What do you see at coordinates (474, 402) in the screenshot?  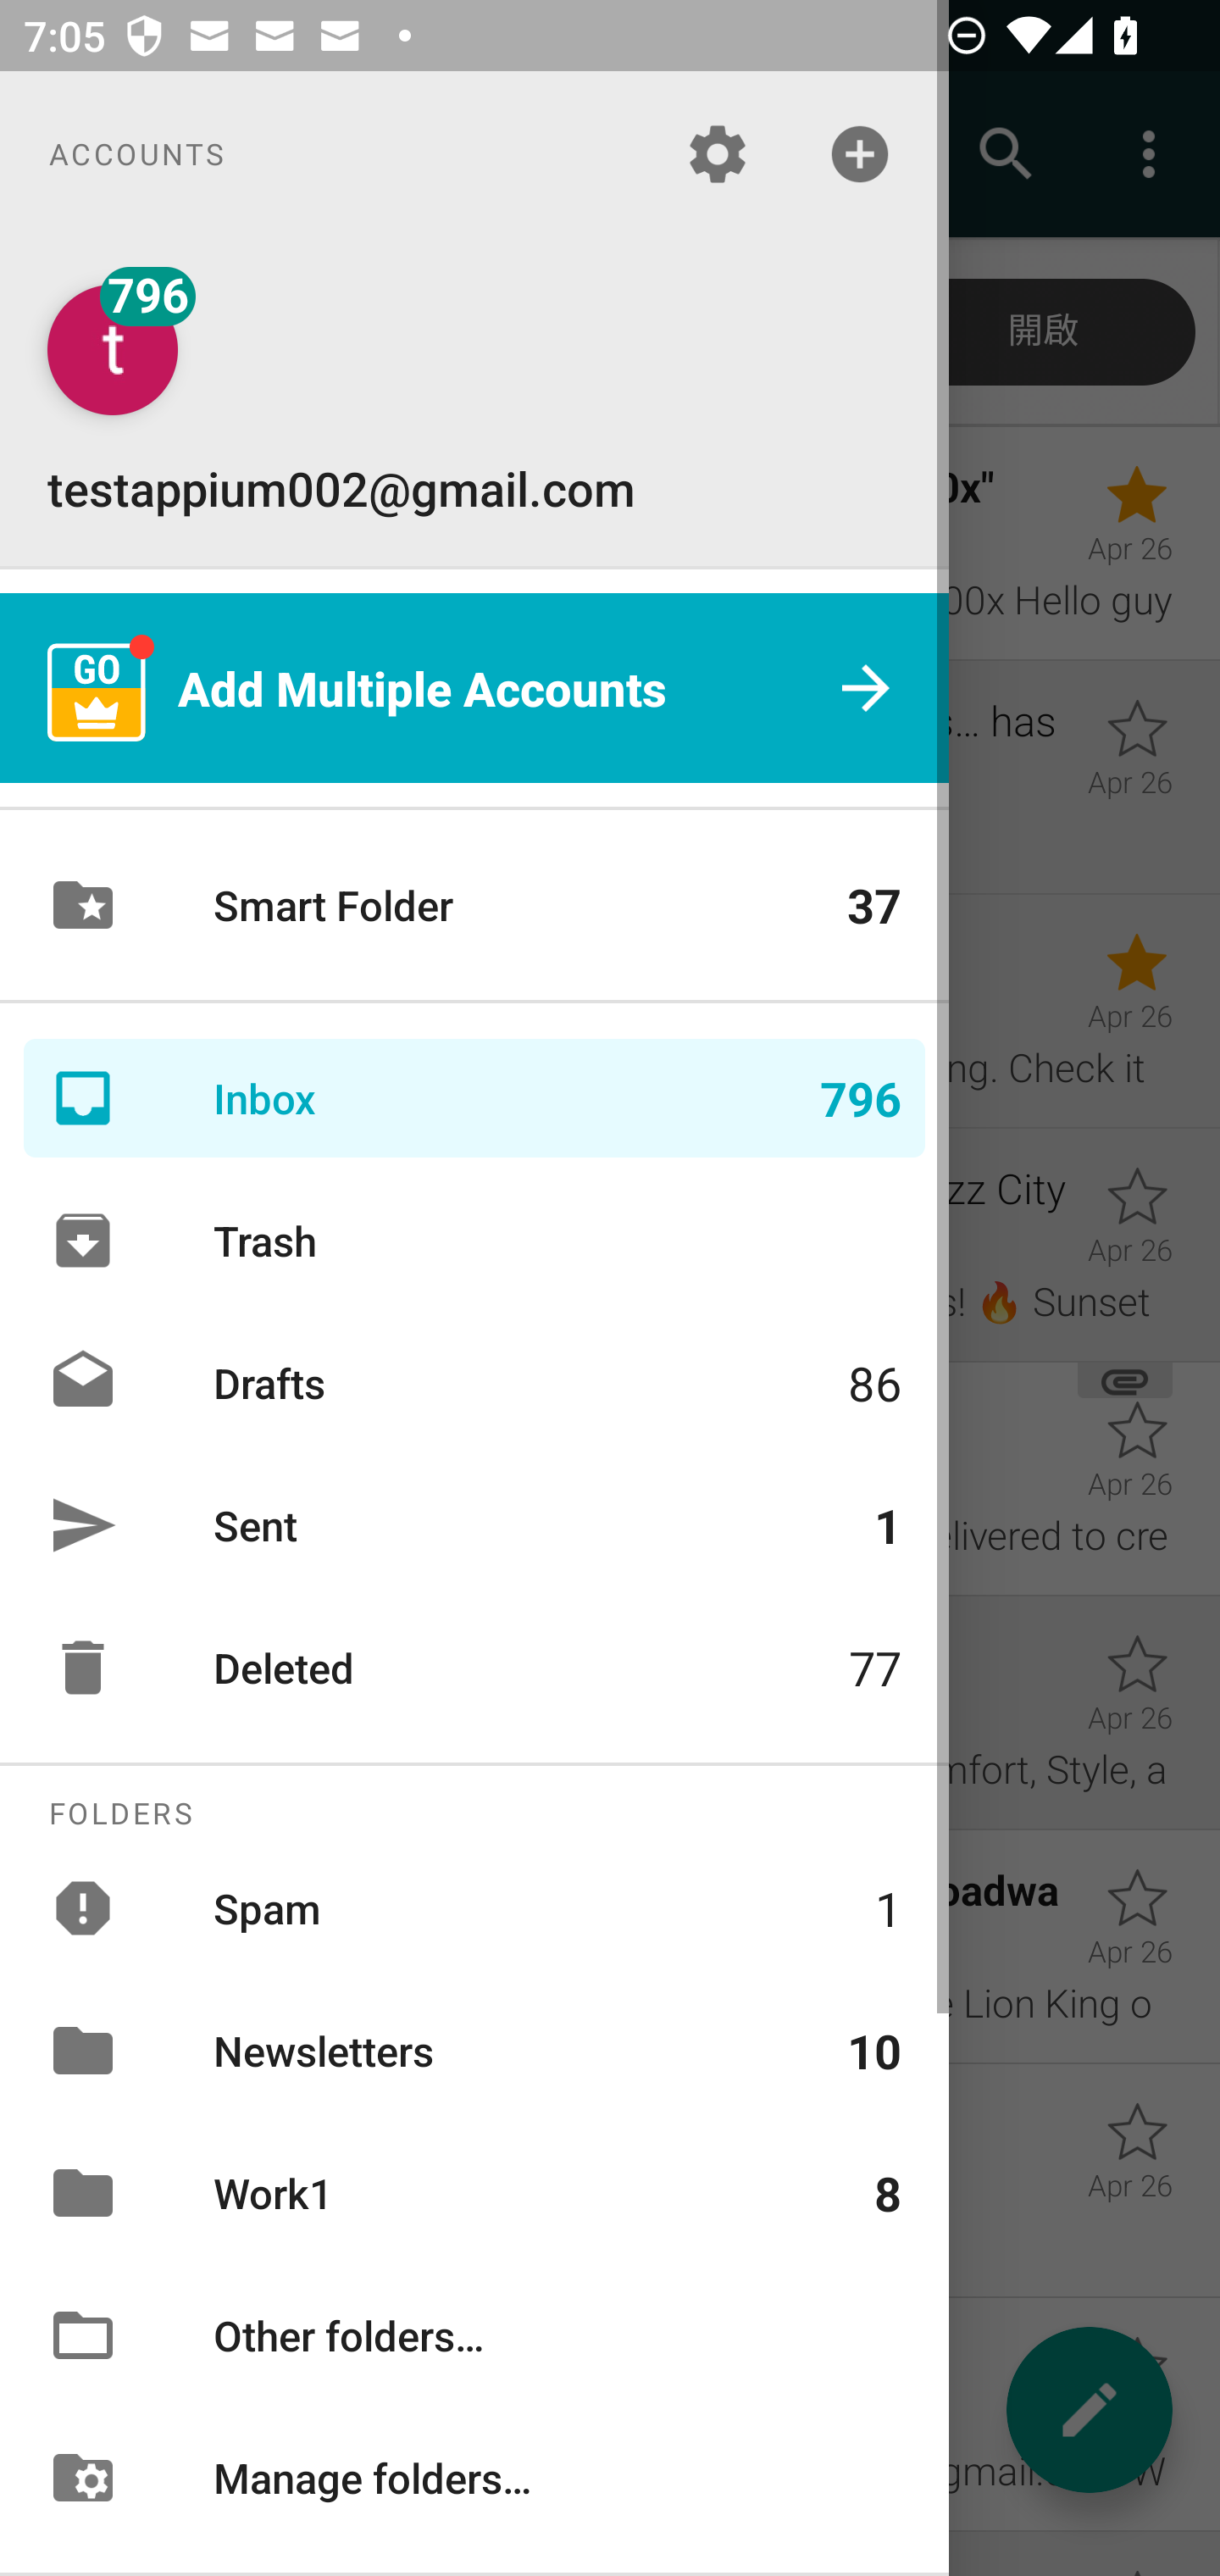 I see `testappium002@gmail.com` at bounding box center [474, 402].